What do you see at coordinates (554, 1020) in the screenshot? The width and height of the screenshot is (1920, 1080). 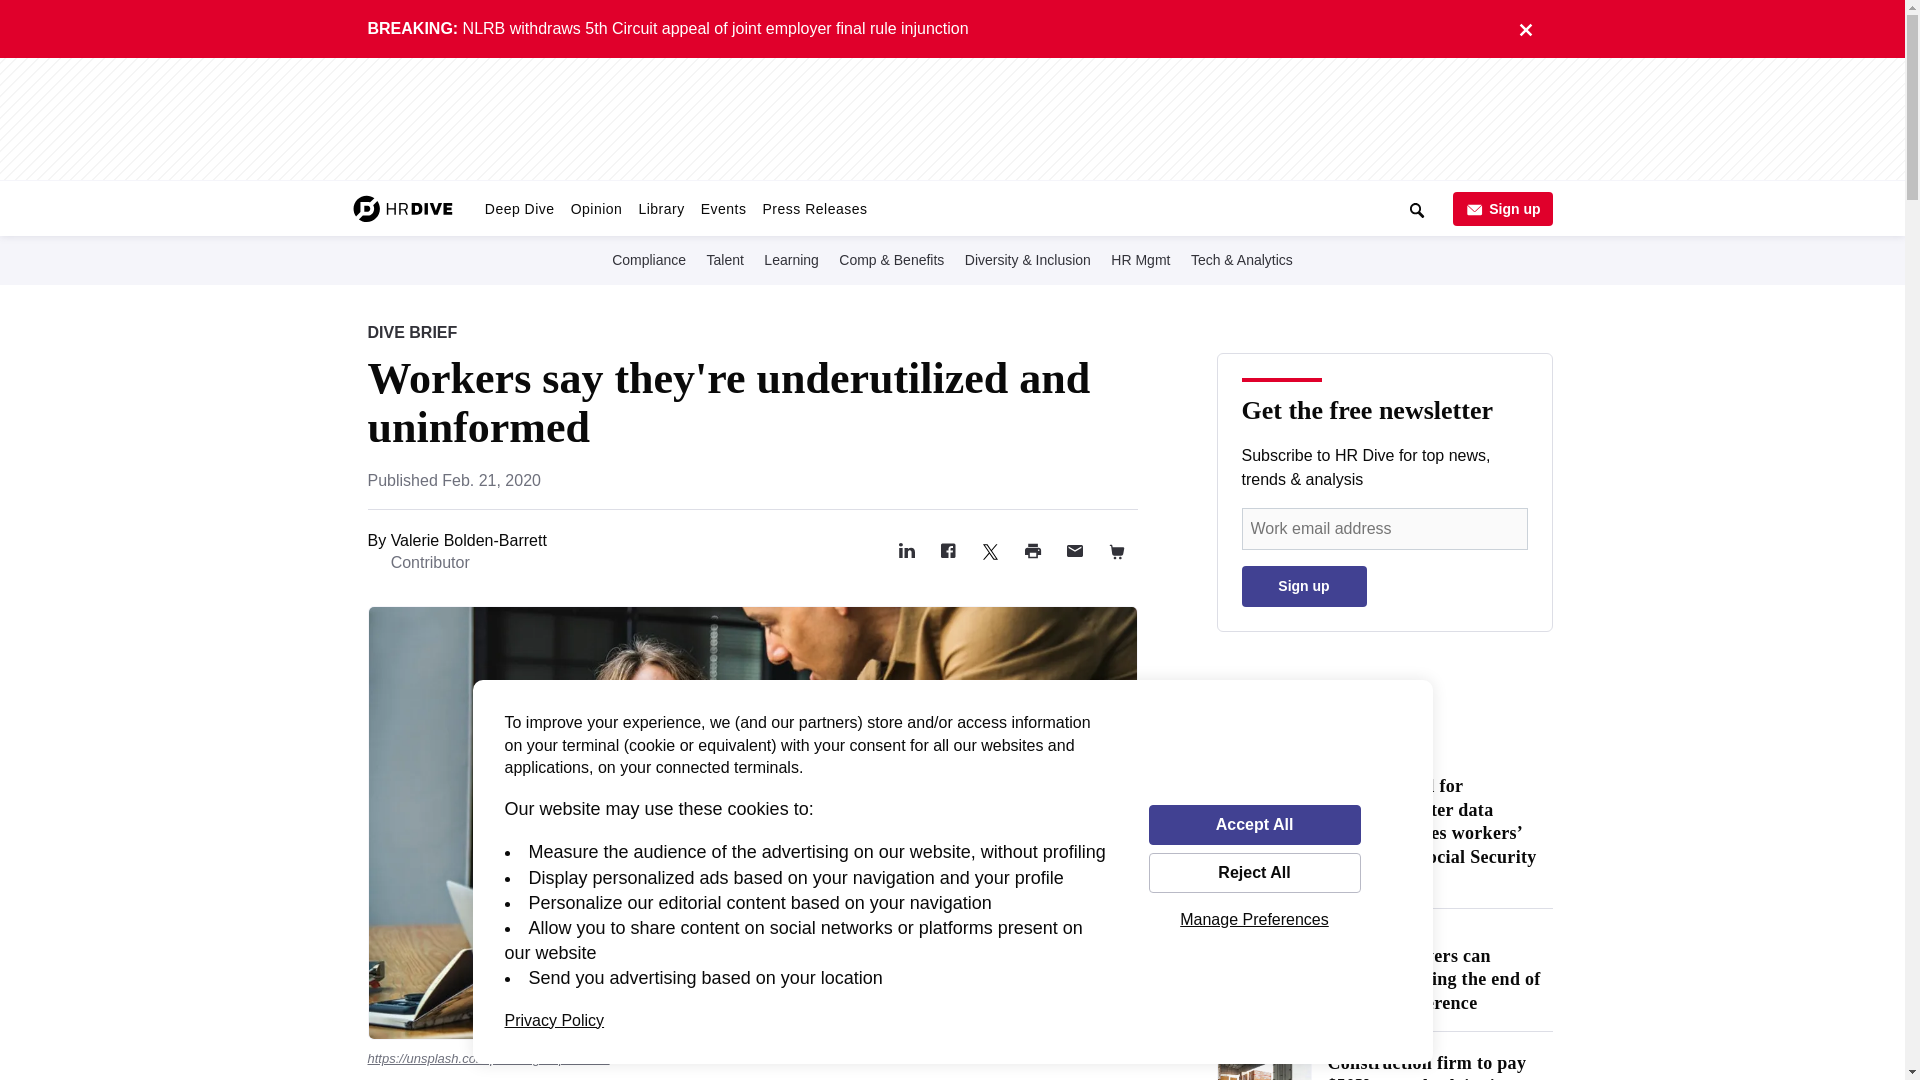 I see `Privacy Policy` at bounding box center [554, 1020].